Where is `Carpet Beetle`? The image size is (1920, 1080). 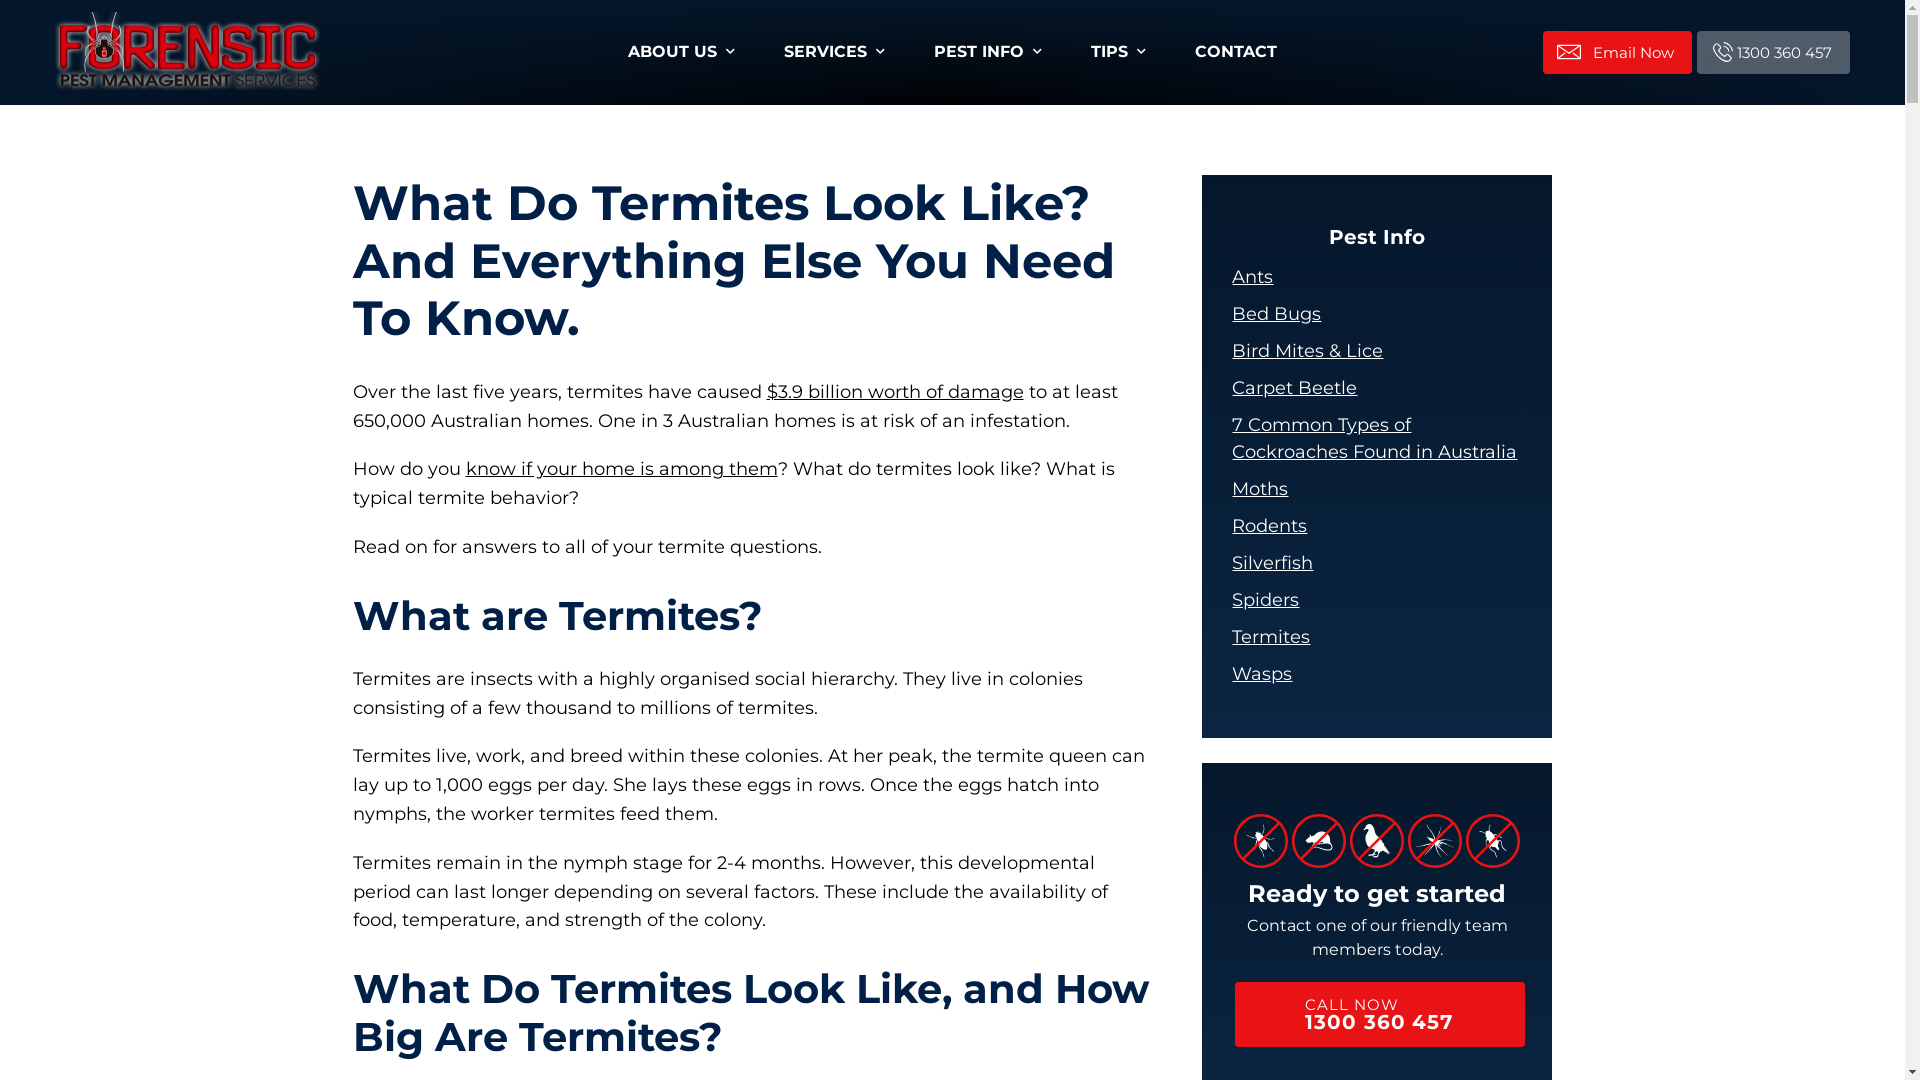 Carpet Beetle is located at coordinates (1294, 388).